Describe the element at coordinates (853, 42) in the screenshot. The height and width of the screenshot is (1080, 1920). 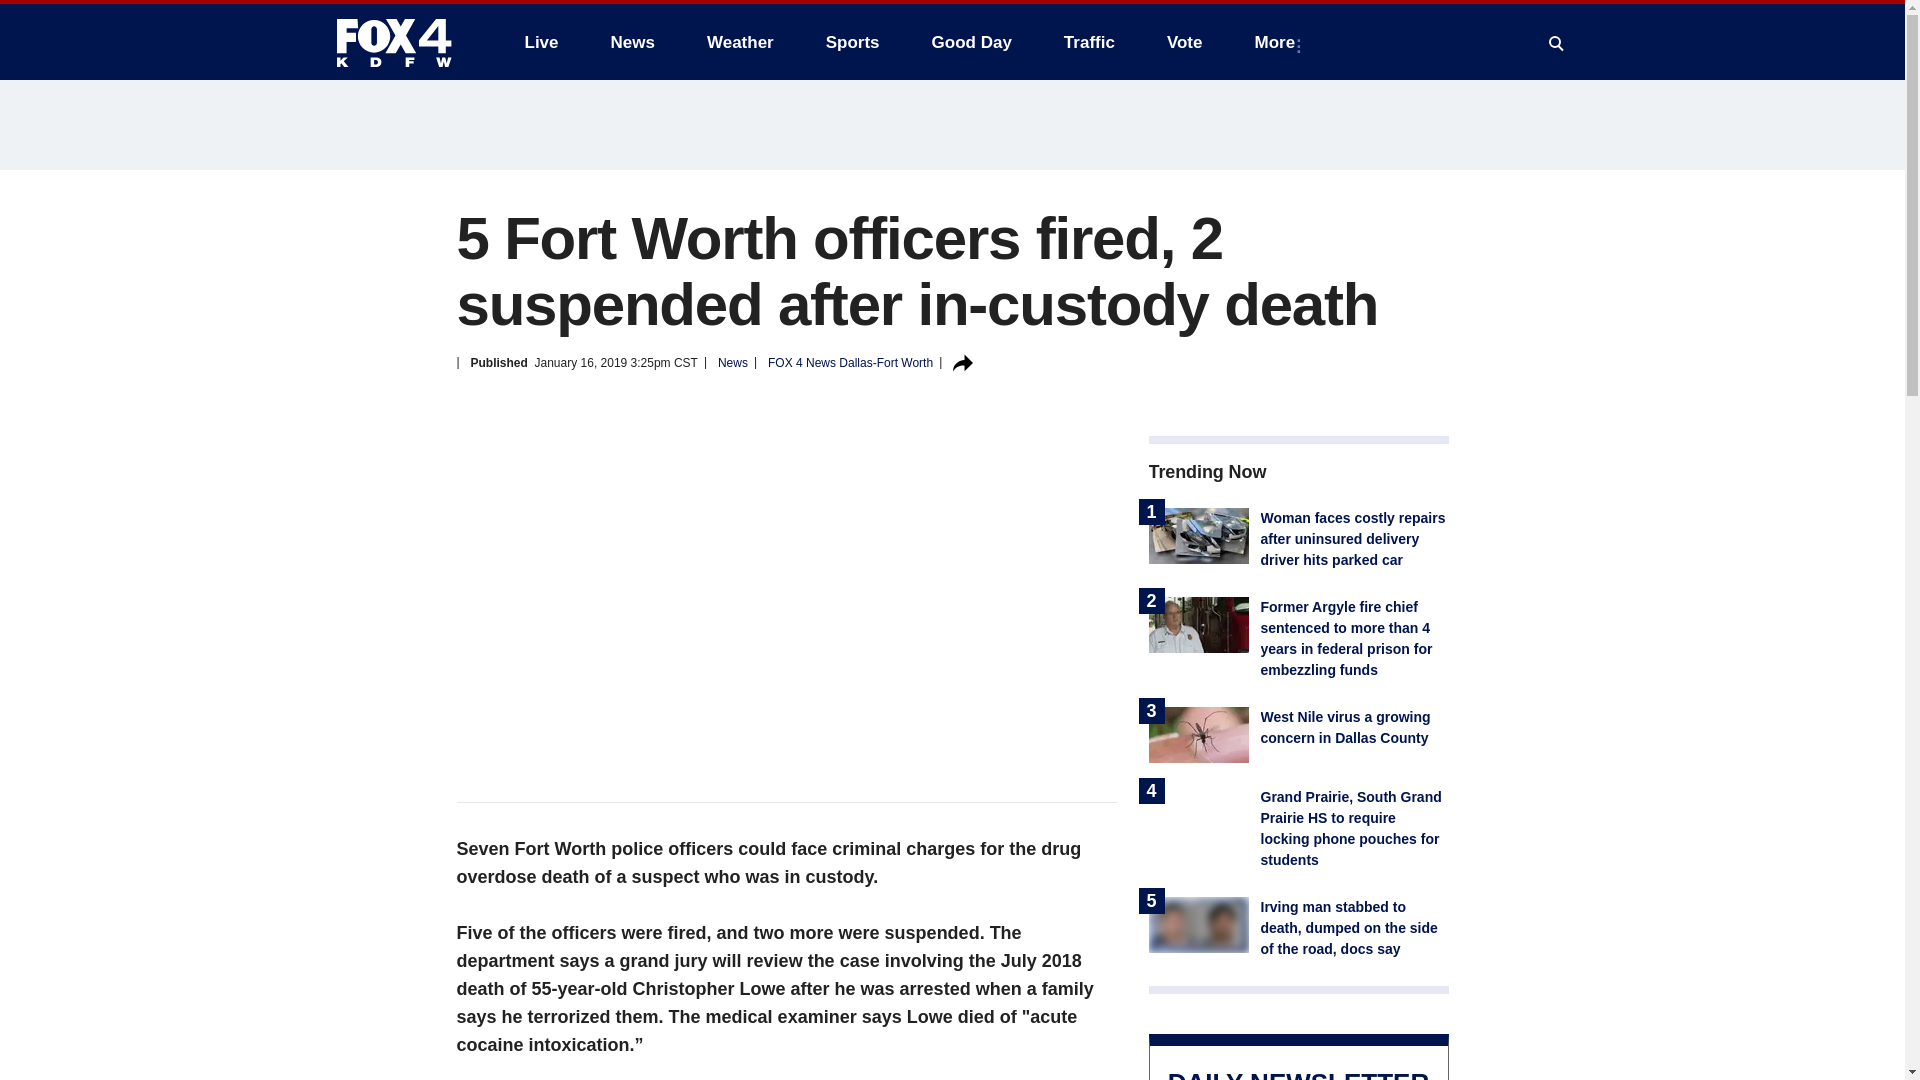
I see `Sports` at that location.